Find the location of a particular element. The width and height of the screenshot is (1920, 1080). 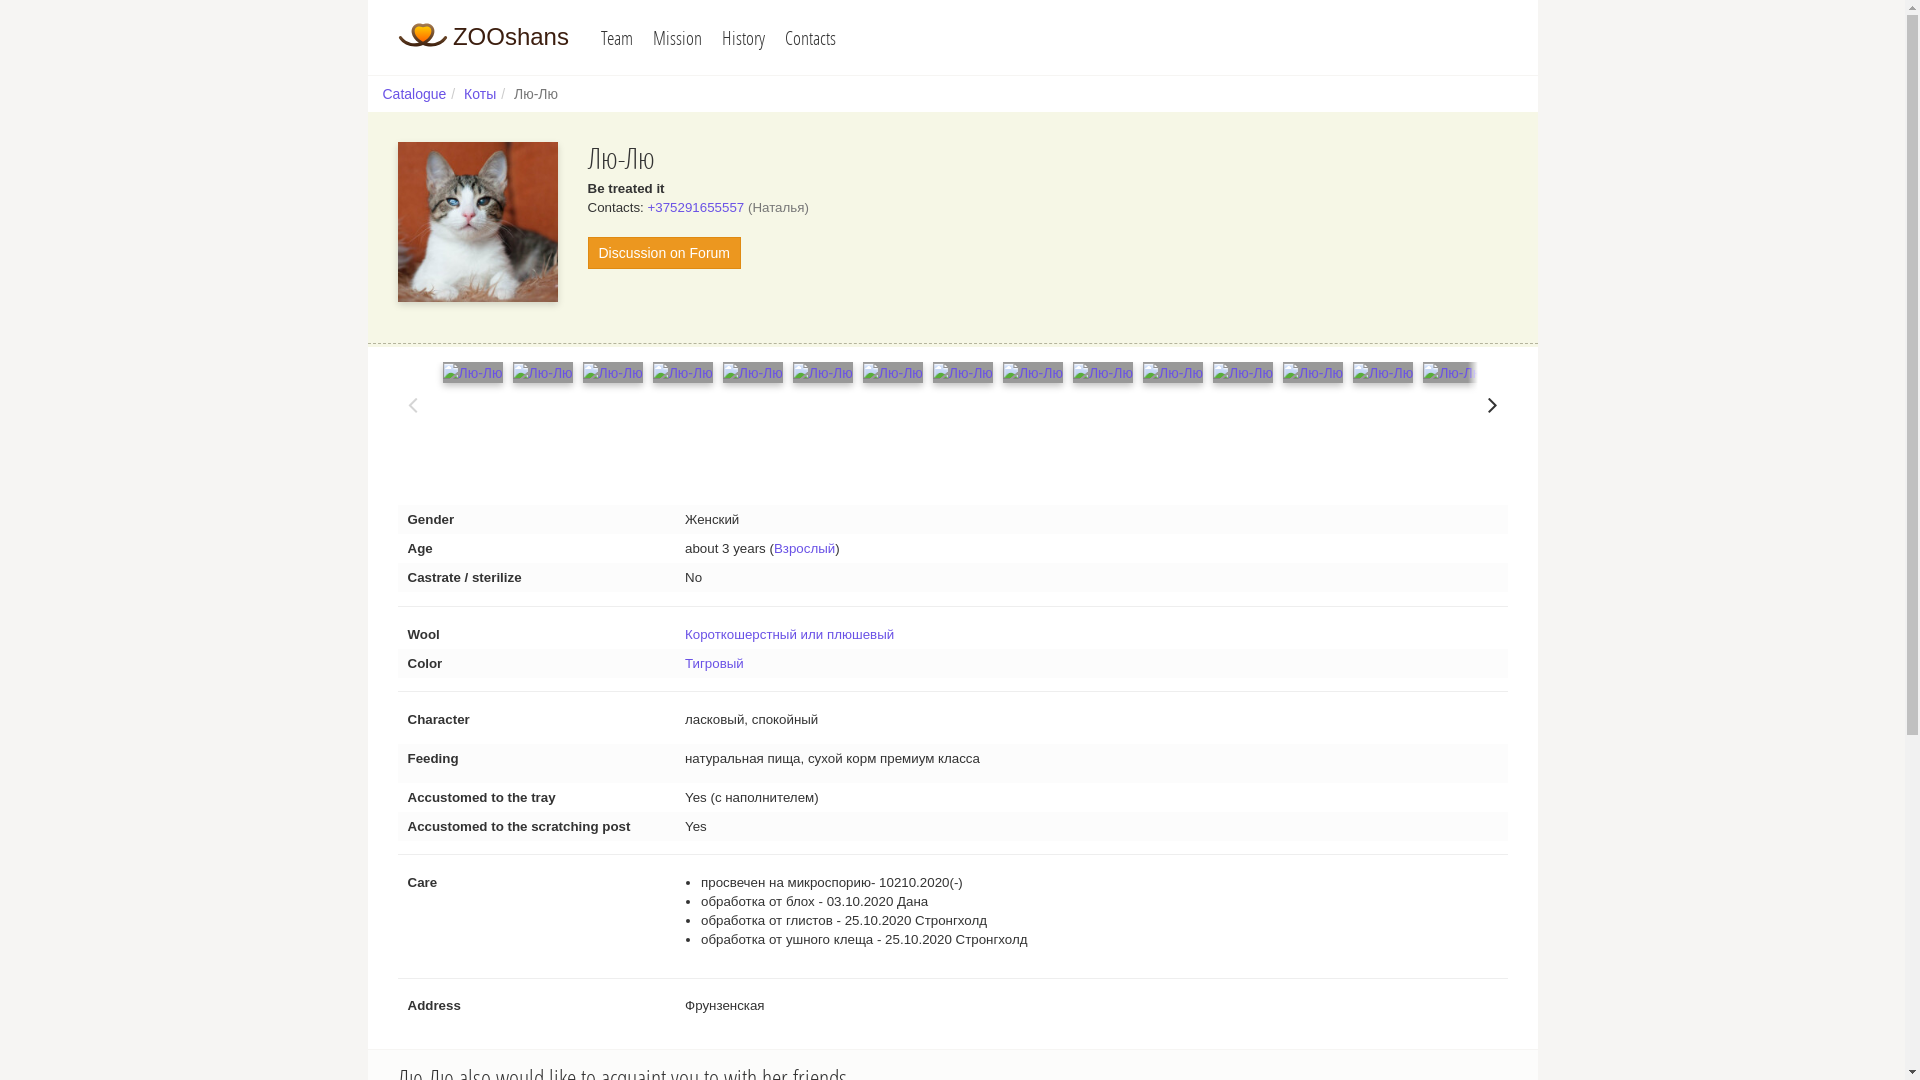

Catalogue is located at coordinates (414, 94).